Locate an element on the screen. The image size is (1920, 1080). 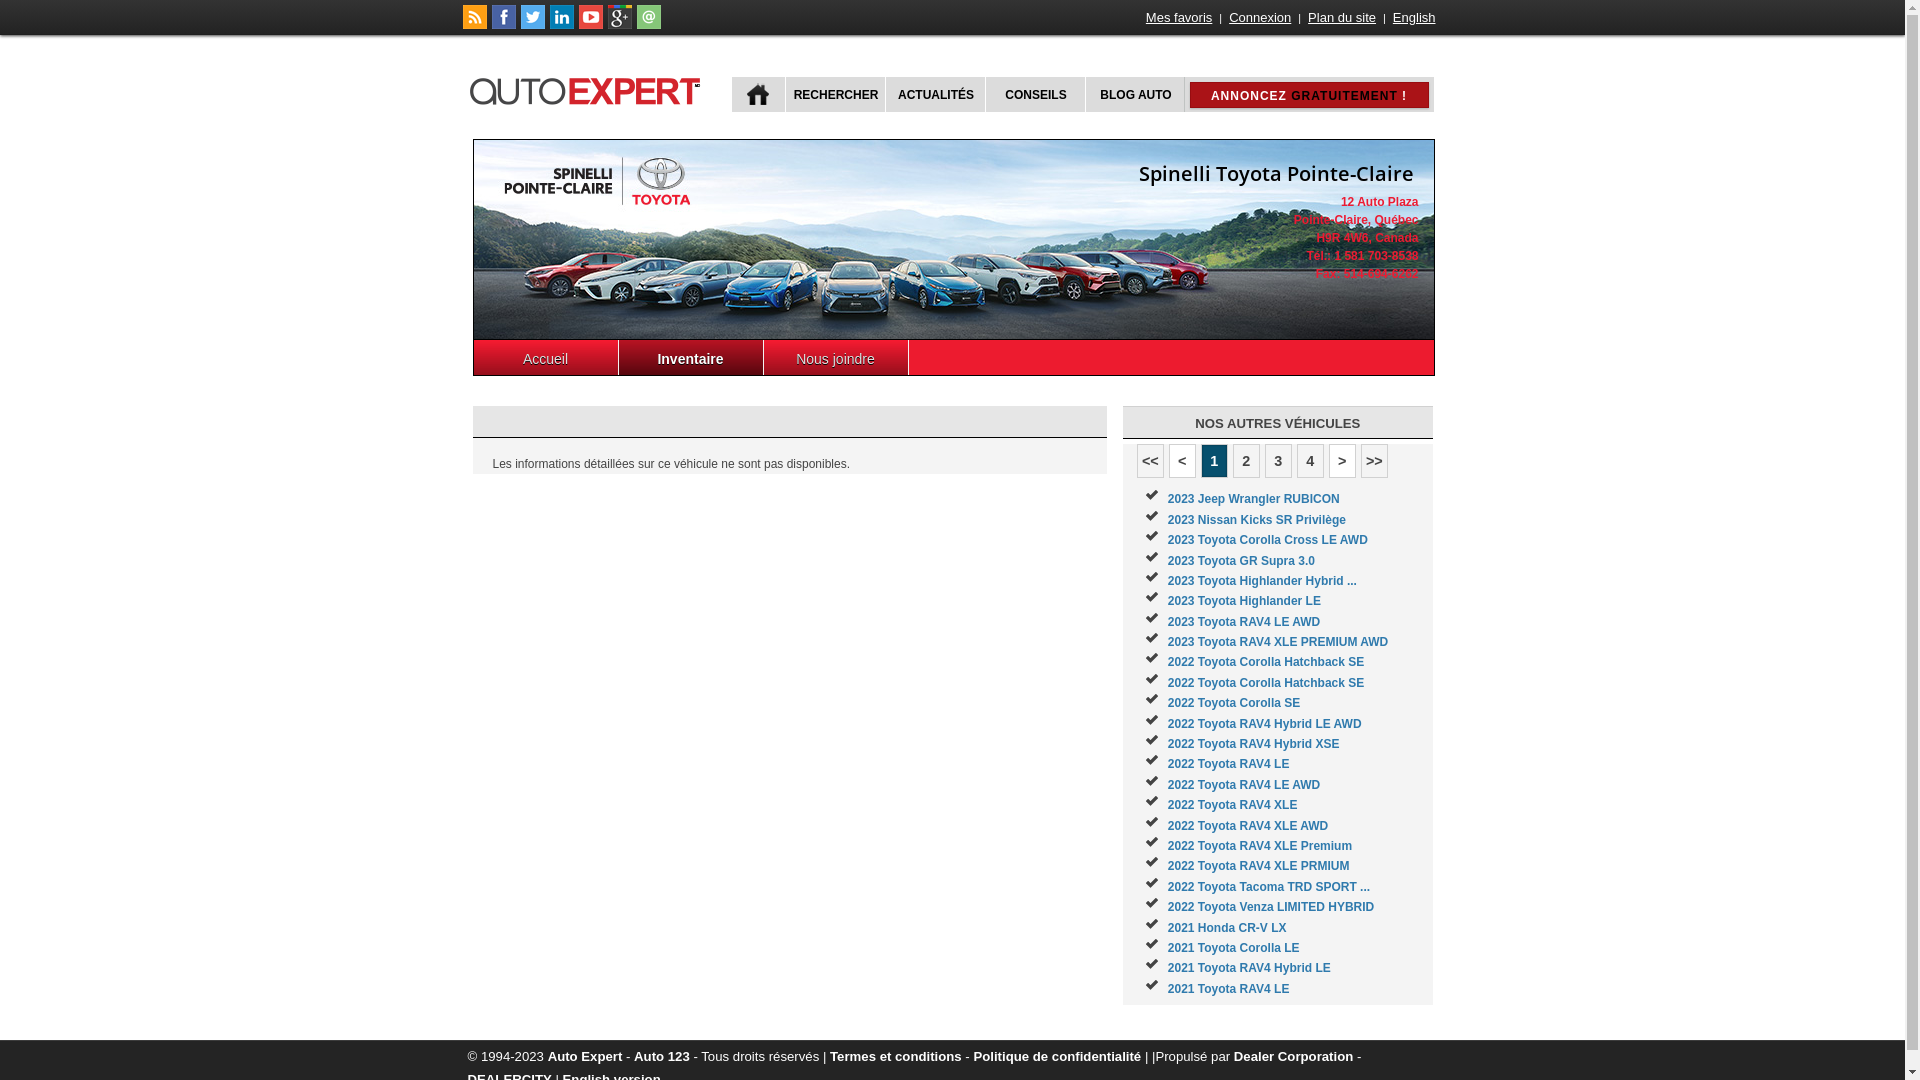
2023 Toyota Corolla Cross LE AWD is located at coordinates (1268, 540).